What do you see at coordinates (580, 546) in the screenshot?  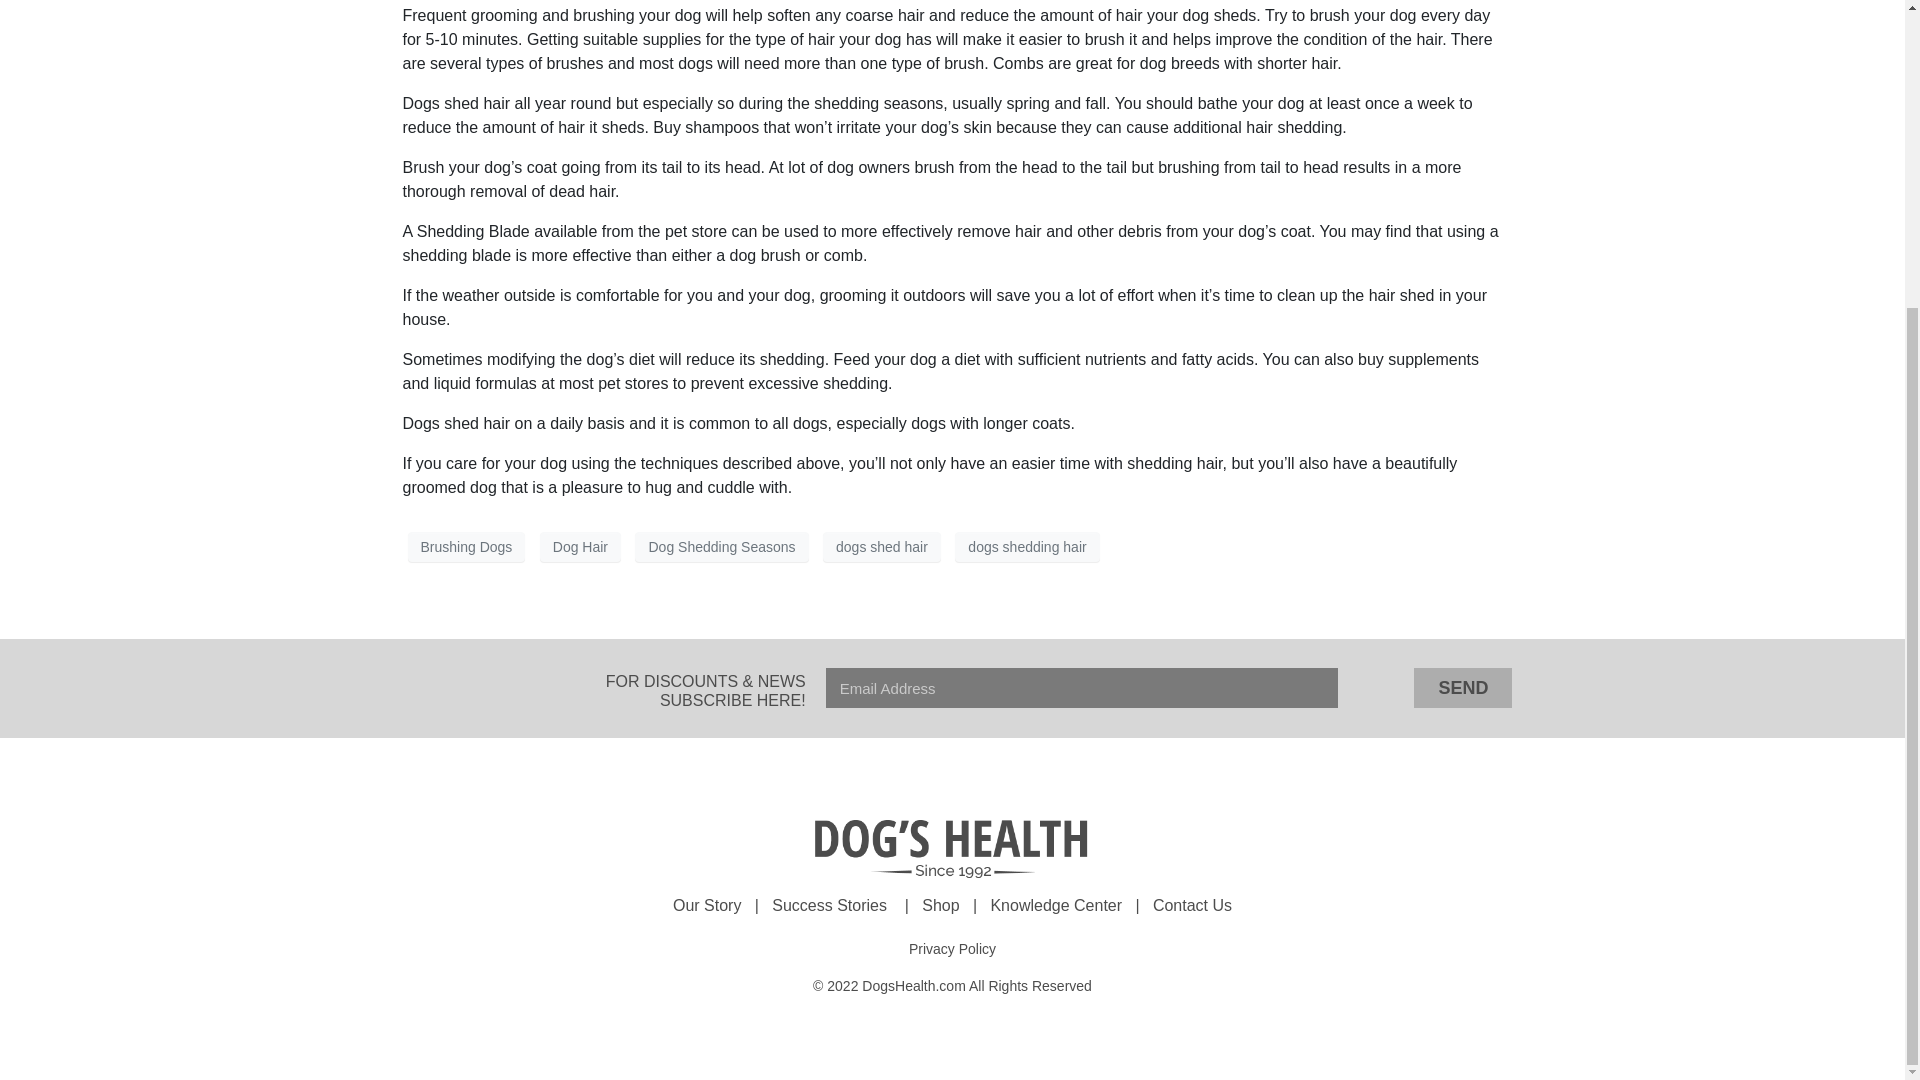 I see `Dog Hair` at bounding box center [580, 546].